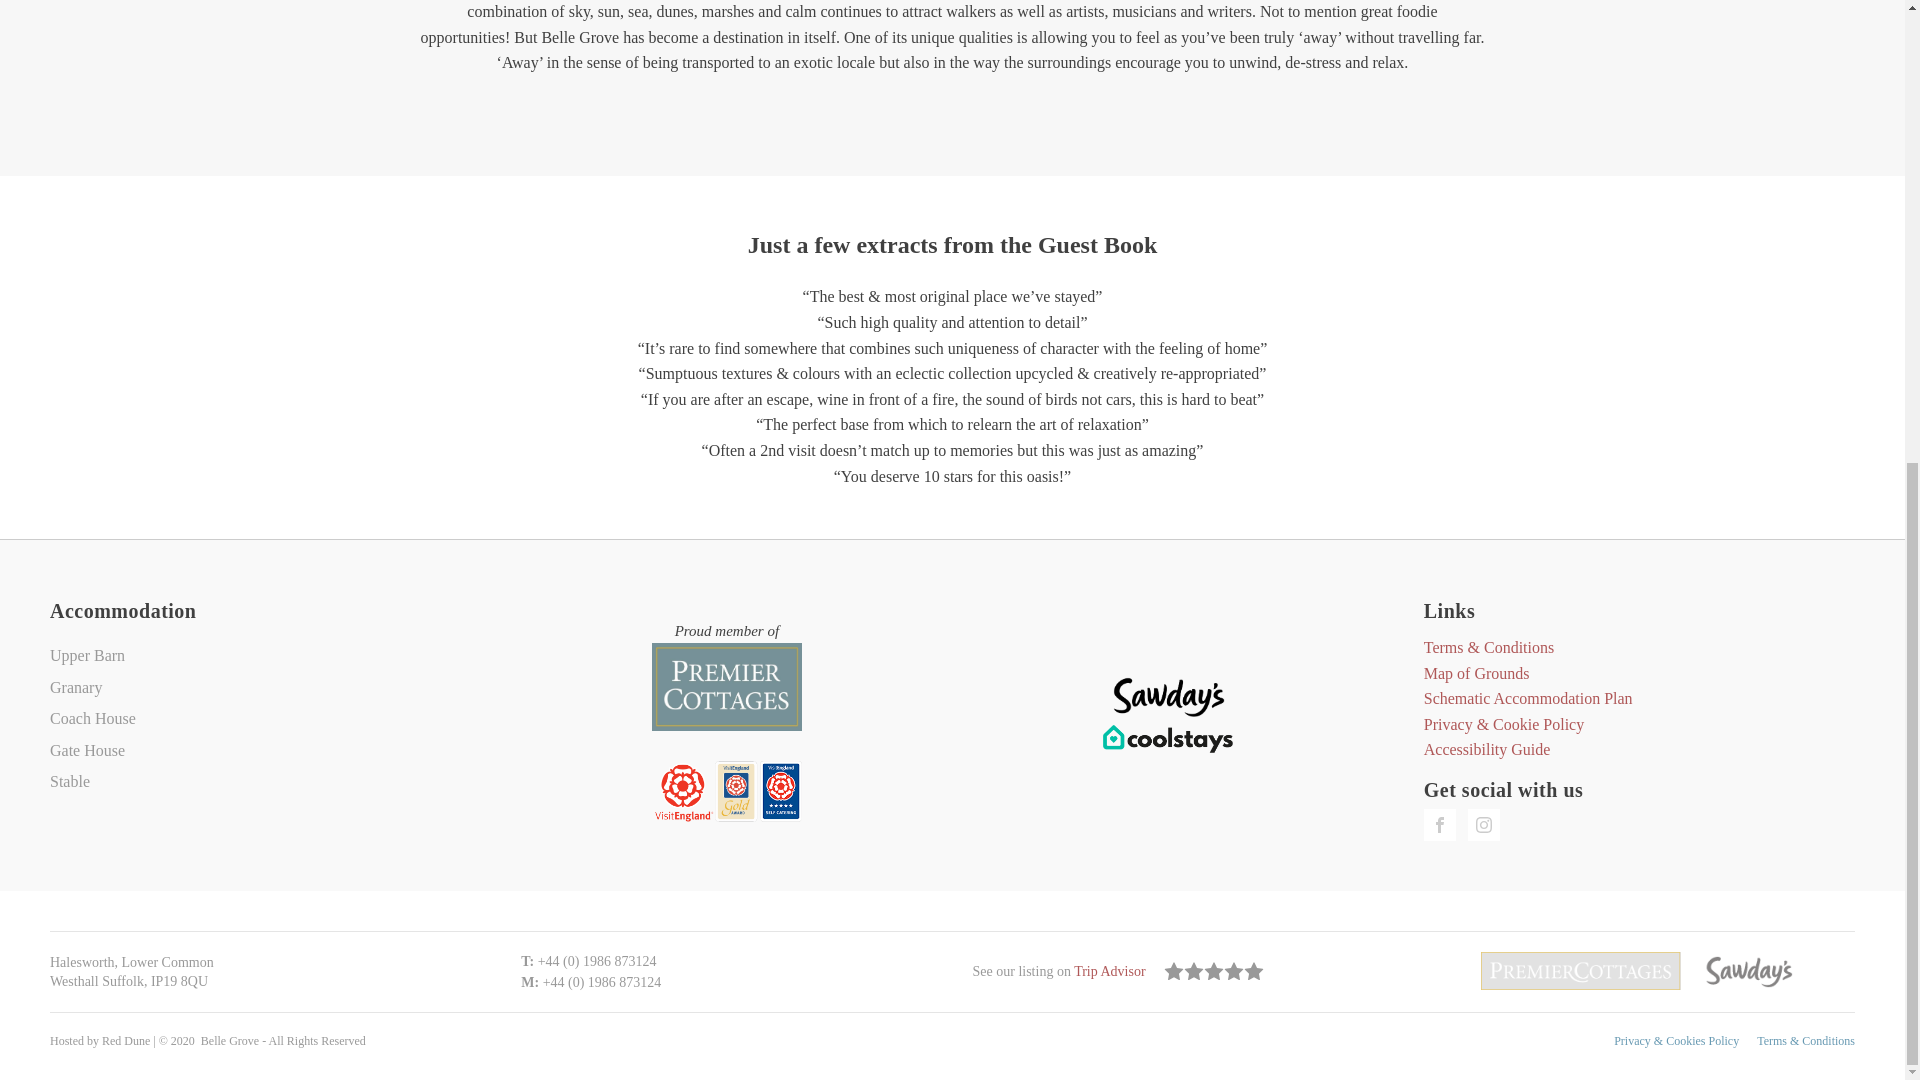 This screenshot has height=1080, width=1920. Describe the element at coordinates (92, 719) in the screenshot. I see `Coach House` at that location.